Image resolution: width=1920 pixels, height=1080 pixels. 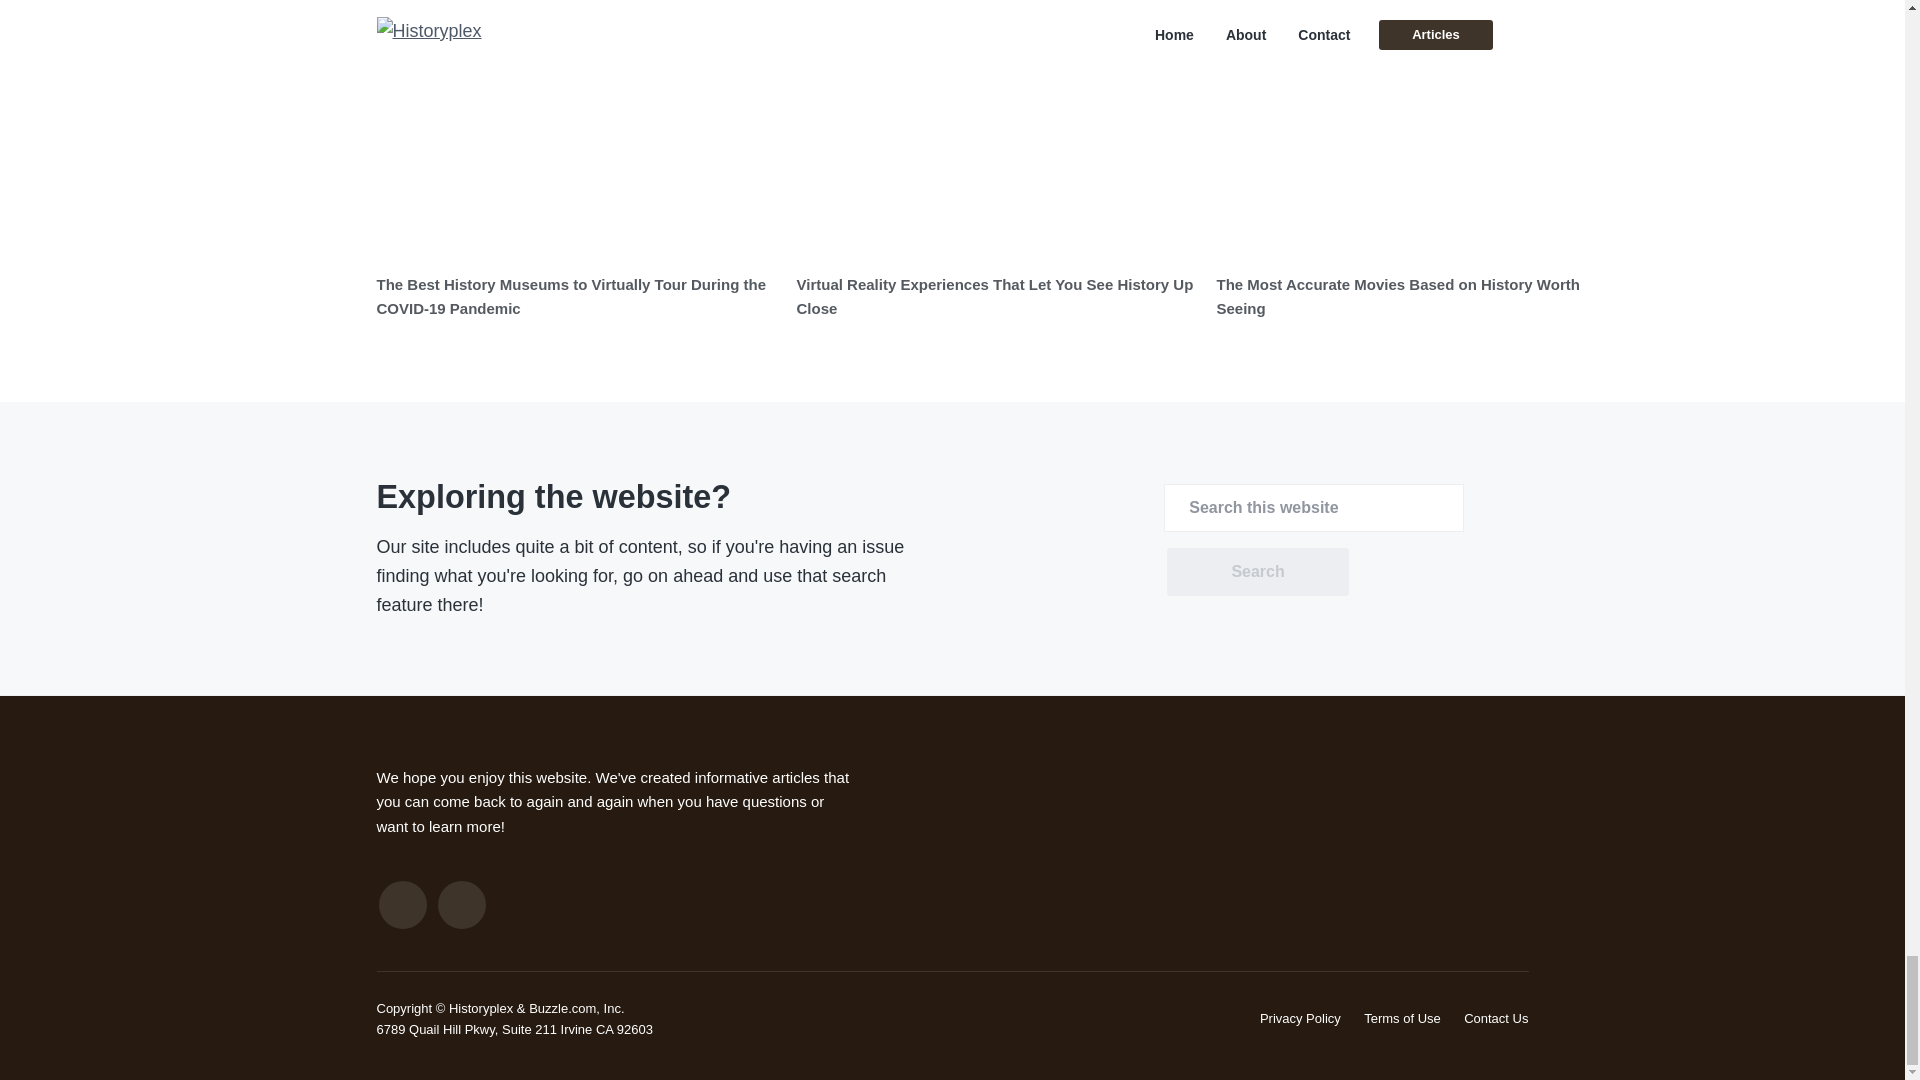 What do you see at coordinates (1396, 296) in the screenshot?
I see `The Most Accurate Movies Based on History Worth Seeing` at bounding box center [1396, 296].